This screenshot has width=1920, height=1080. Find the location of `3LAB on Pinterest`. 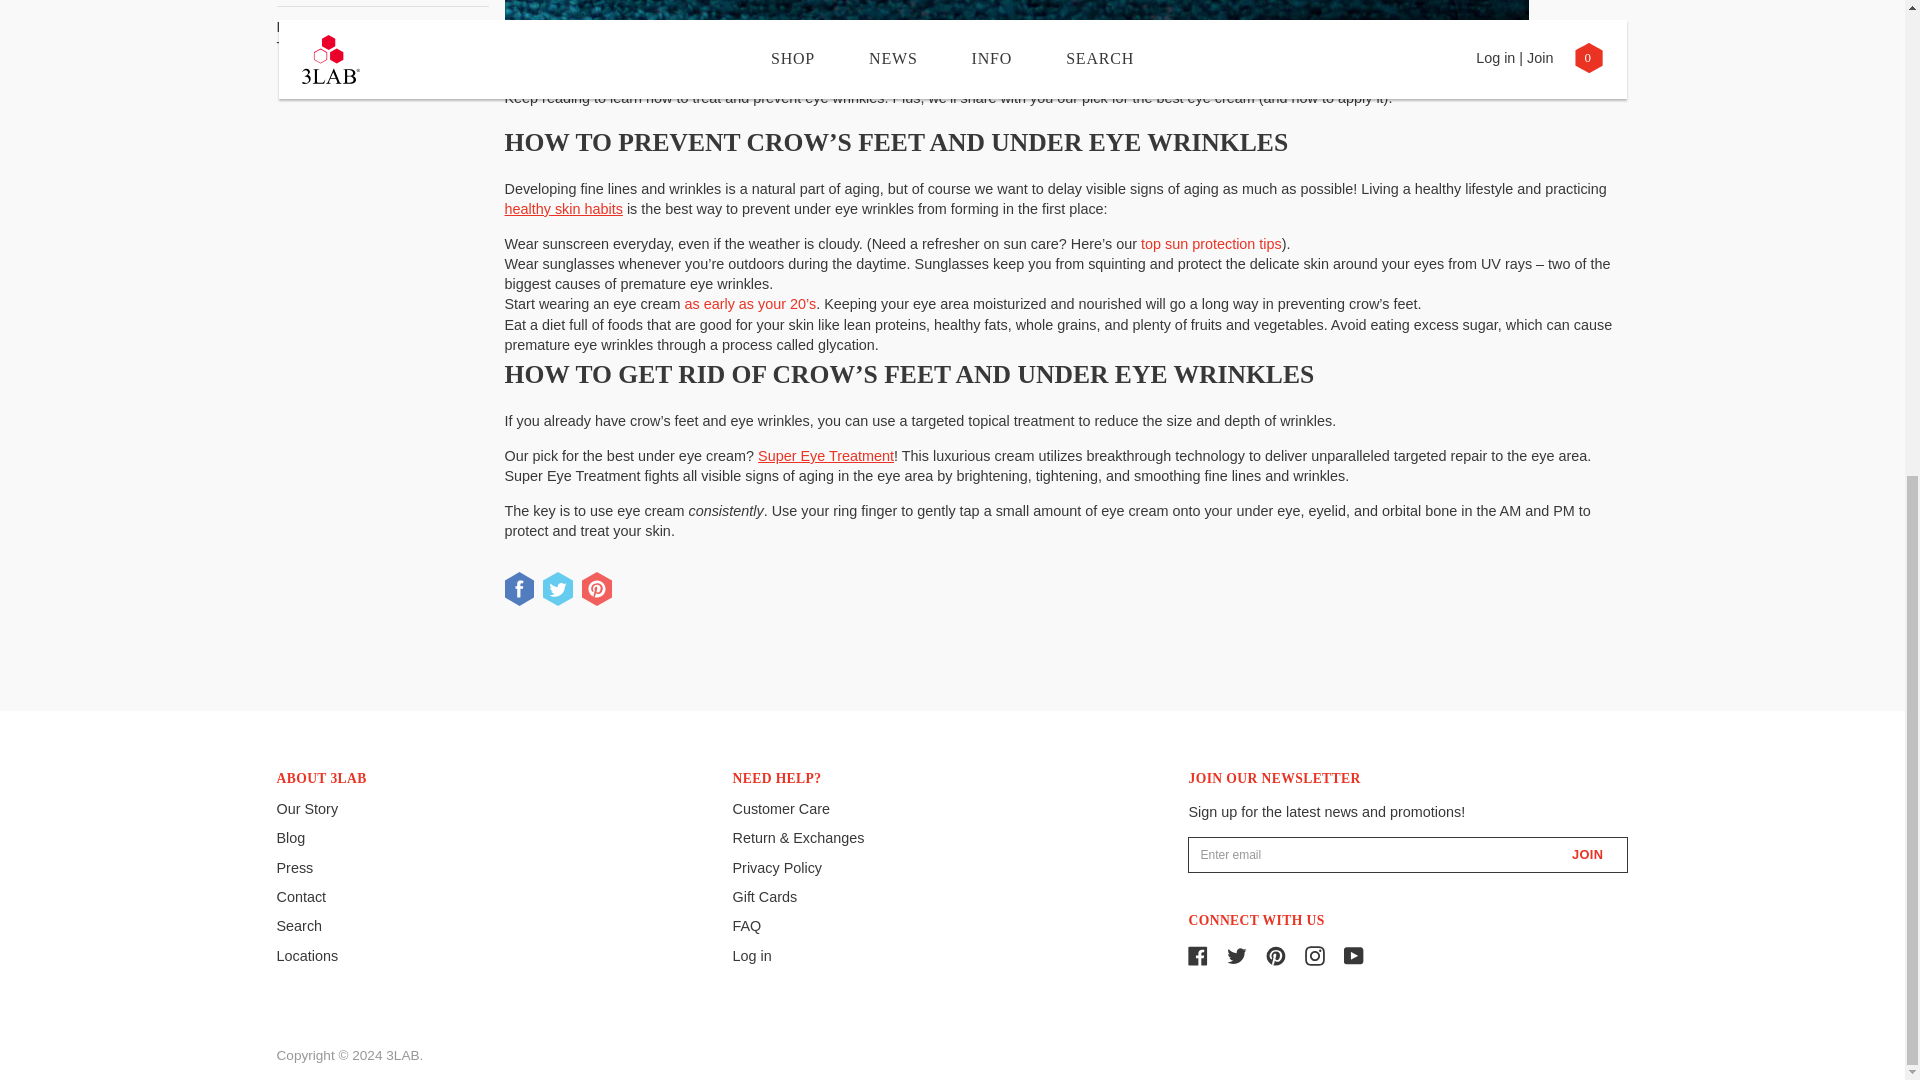

3LAB on Pinterest is located at coordinates (1276, 954).